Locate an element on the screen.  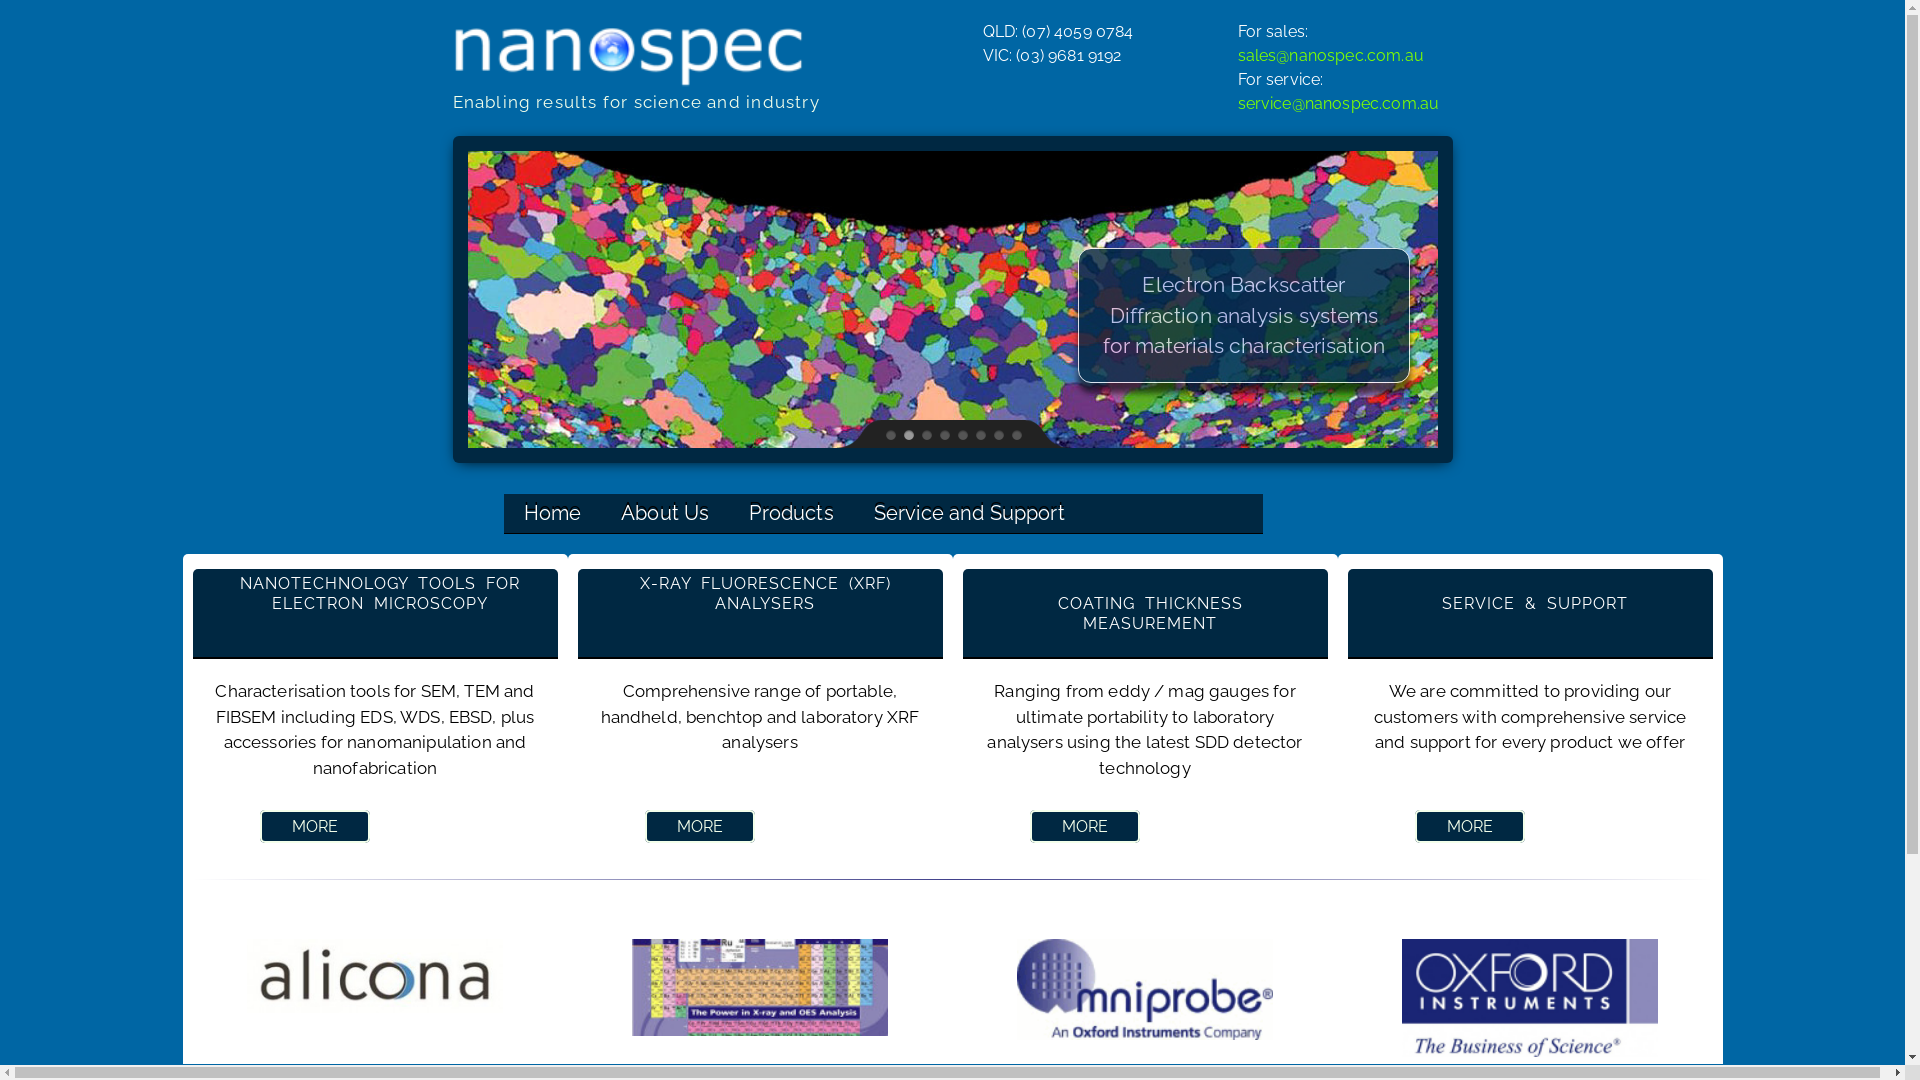
Home is located at coordinates (553, 514).